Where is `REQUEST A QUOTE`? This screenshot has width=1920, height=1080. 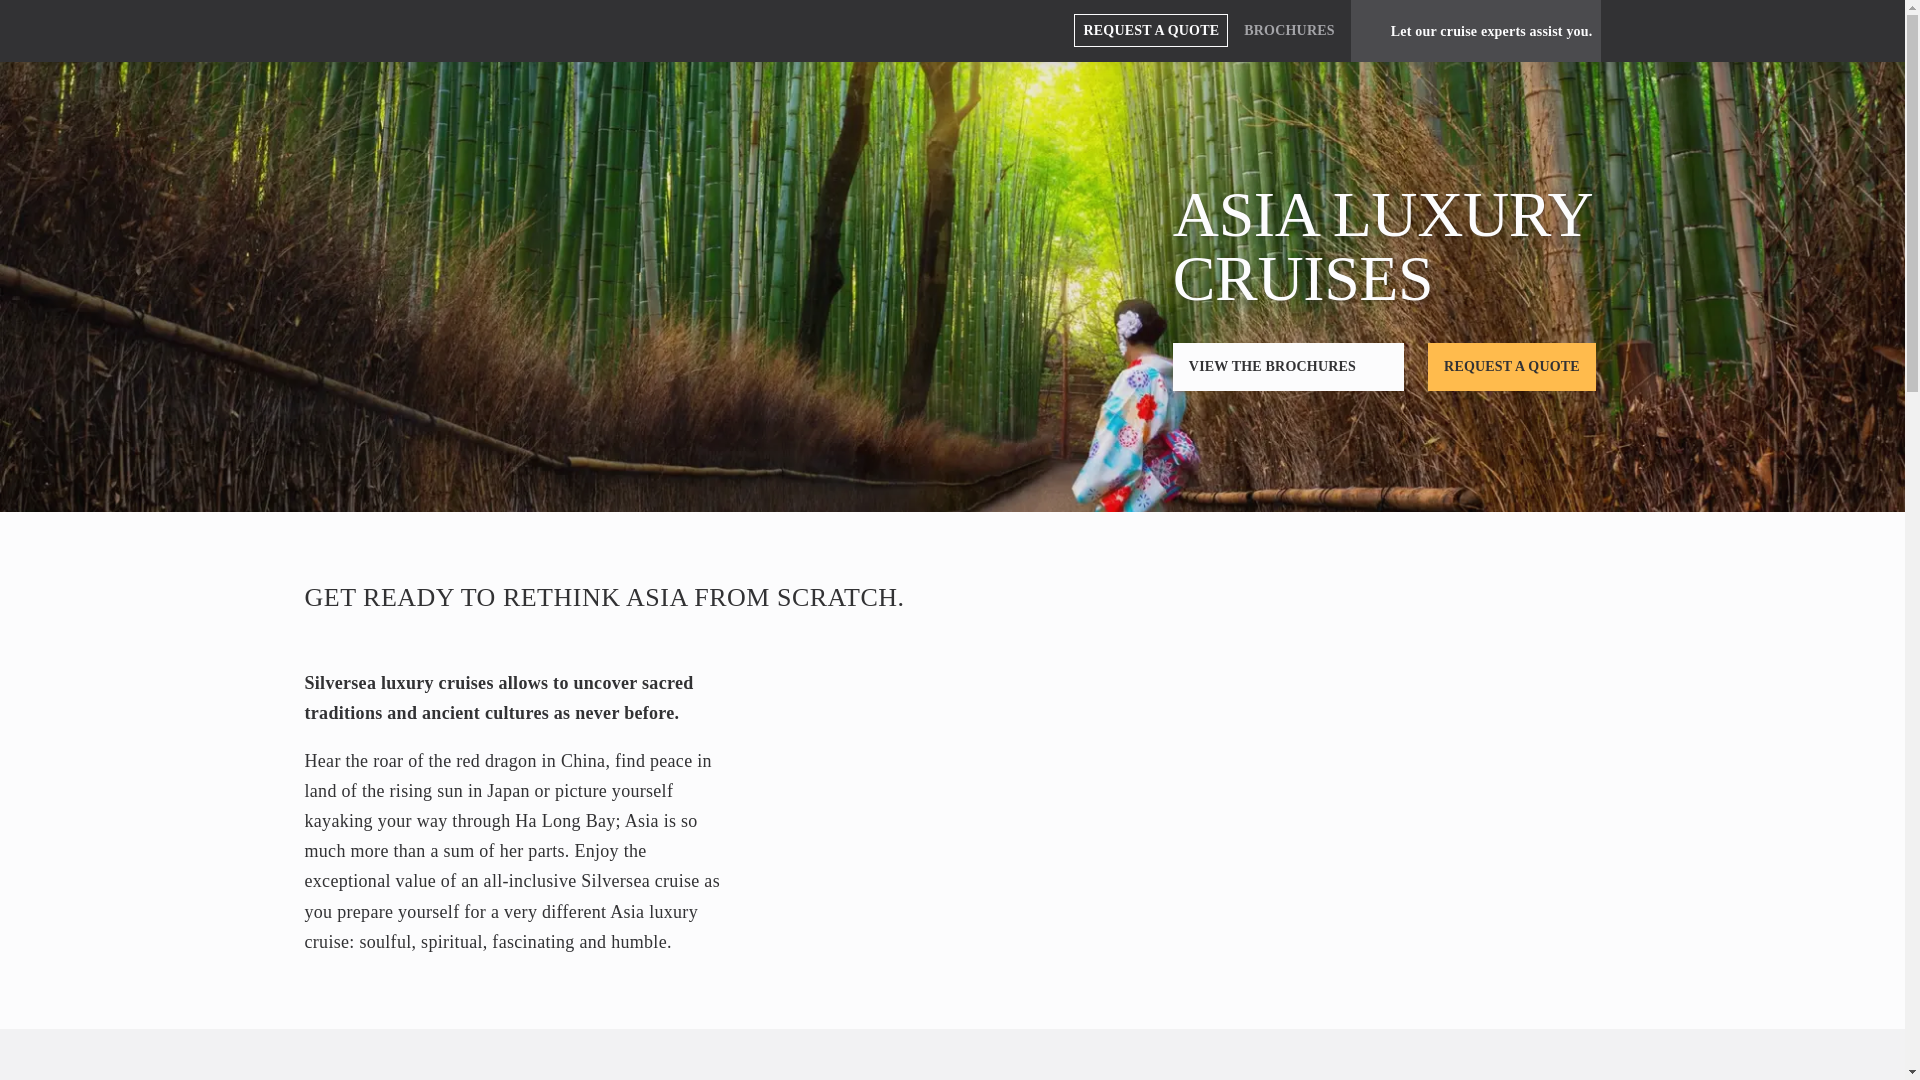 REQUEST A QUOTE is located at coordinates (1150, 30).